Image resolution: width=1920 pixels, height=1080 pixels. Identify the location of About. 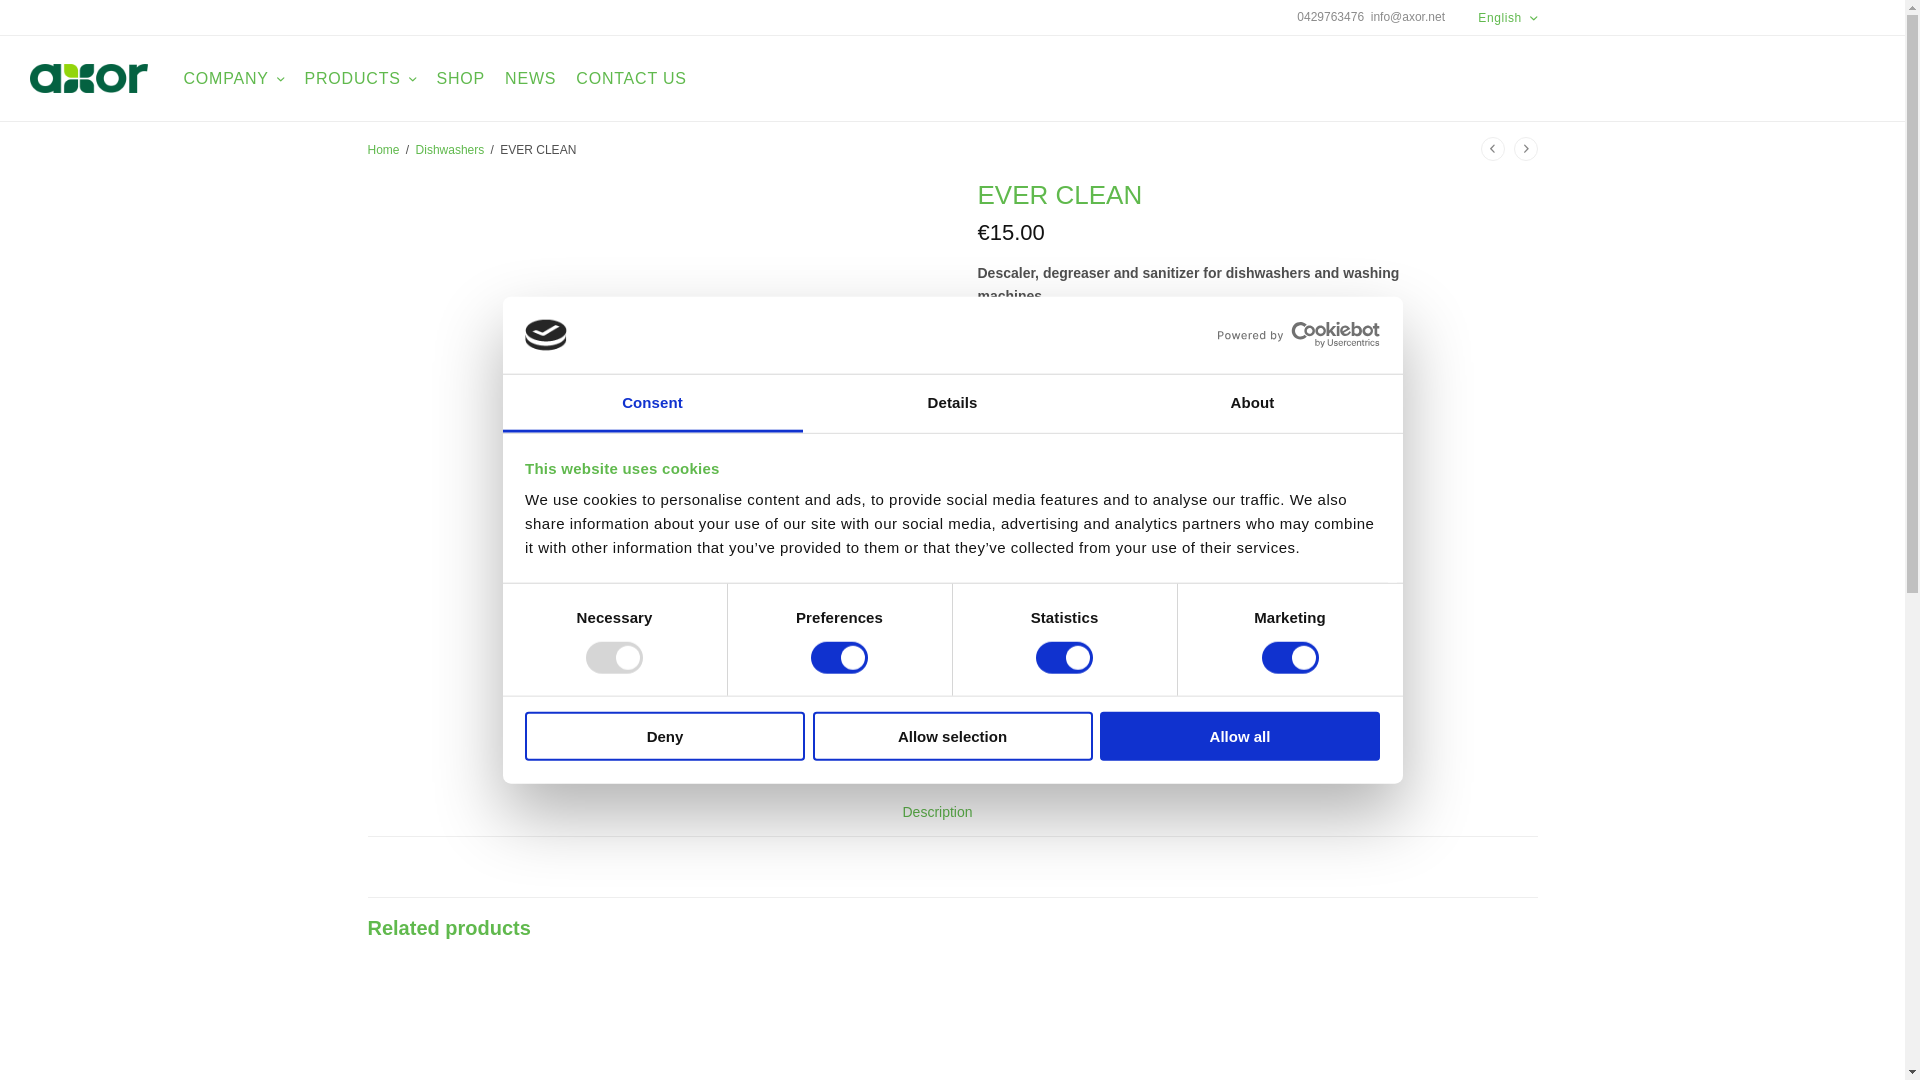
(1252, 404).